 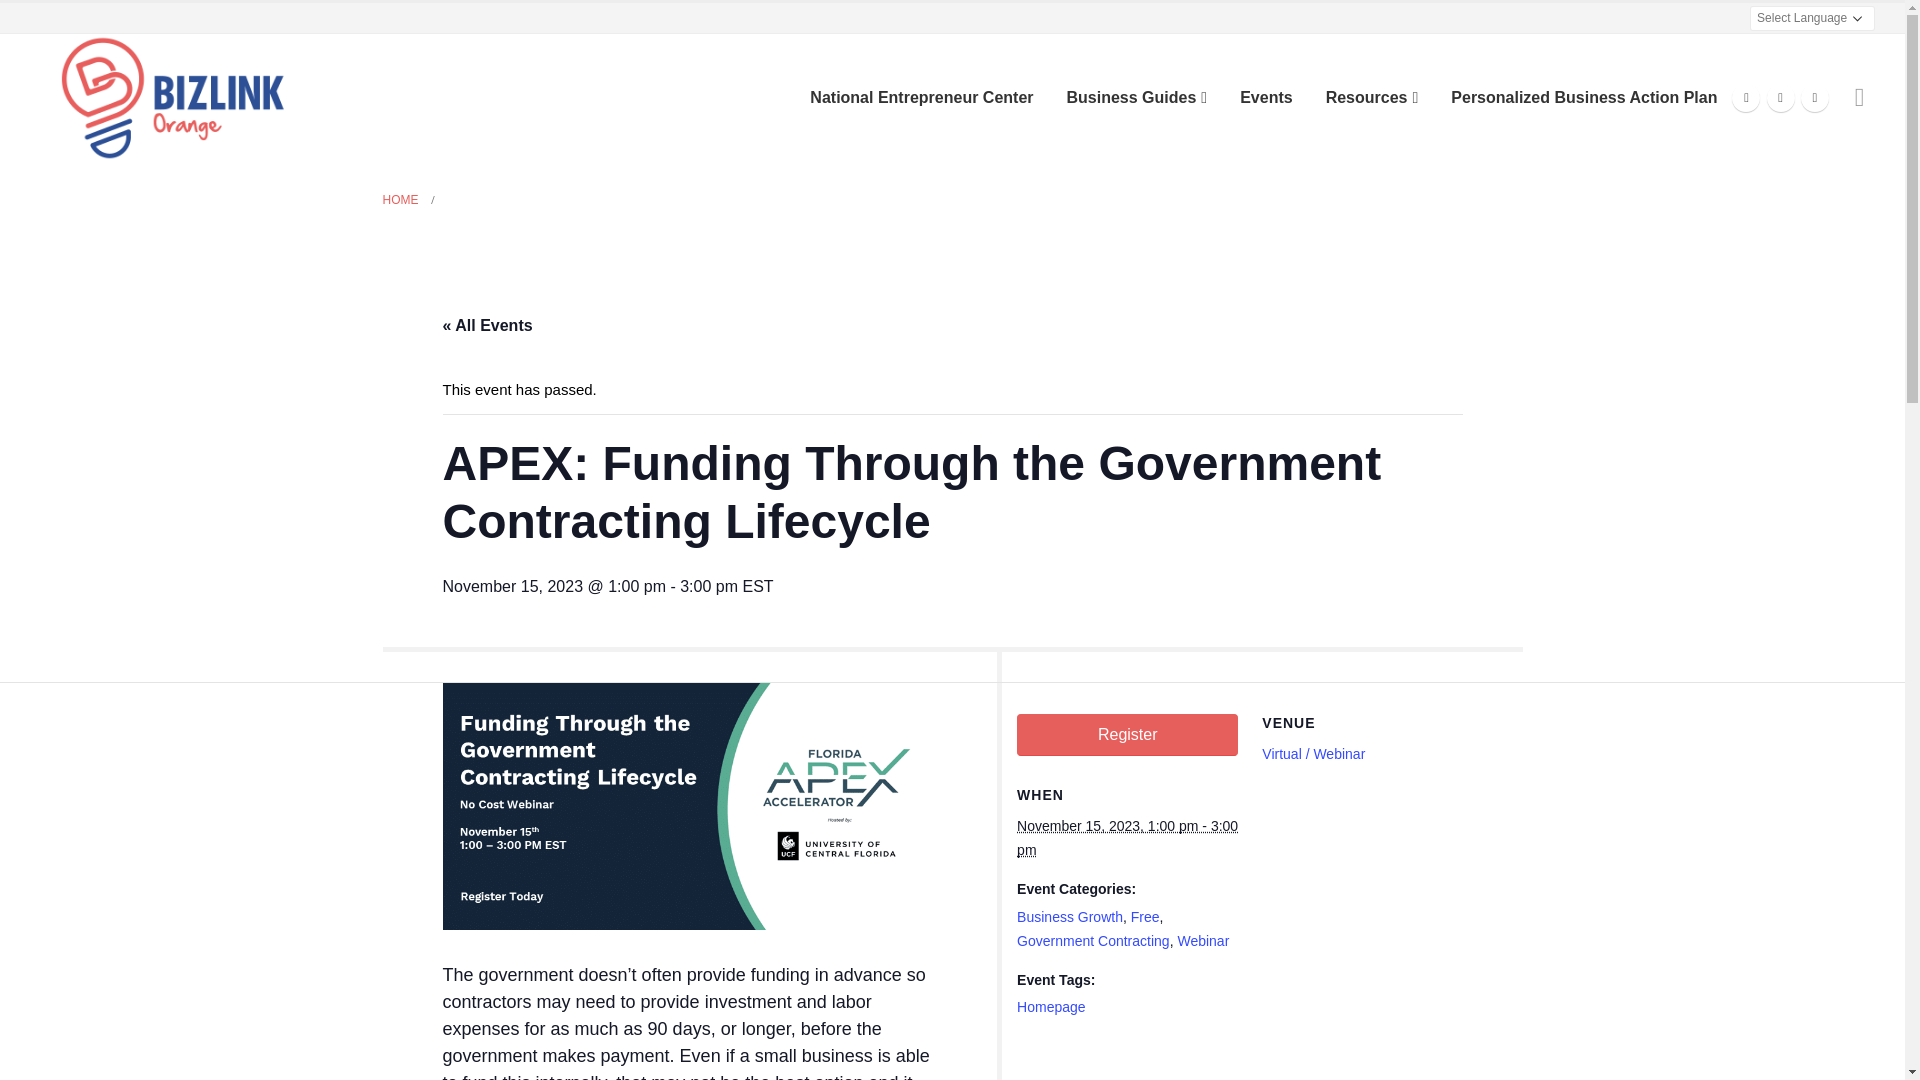 I want to click on Resources, so click(x=1372, y=98).